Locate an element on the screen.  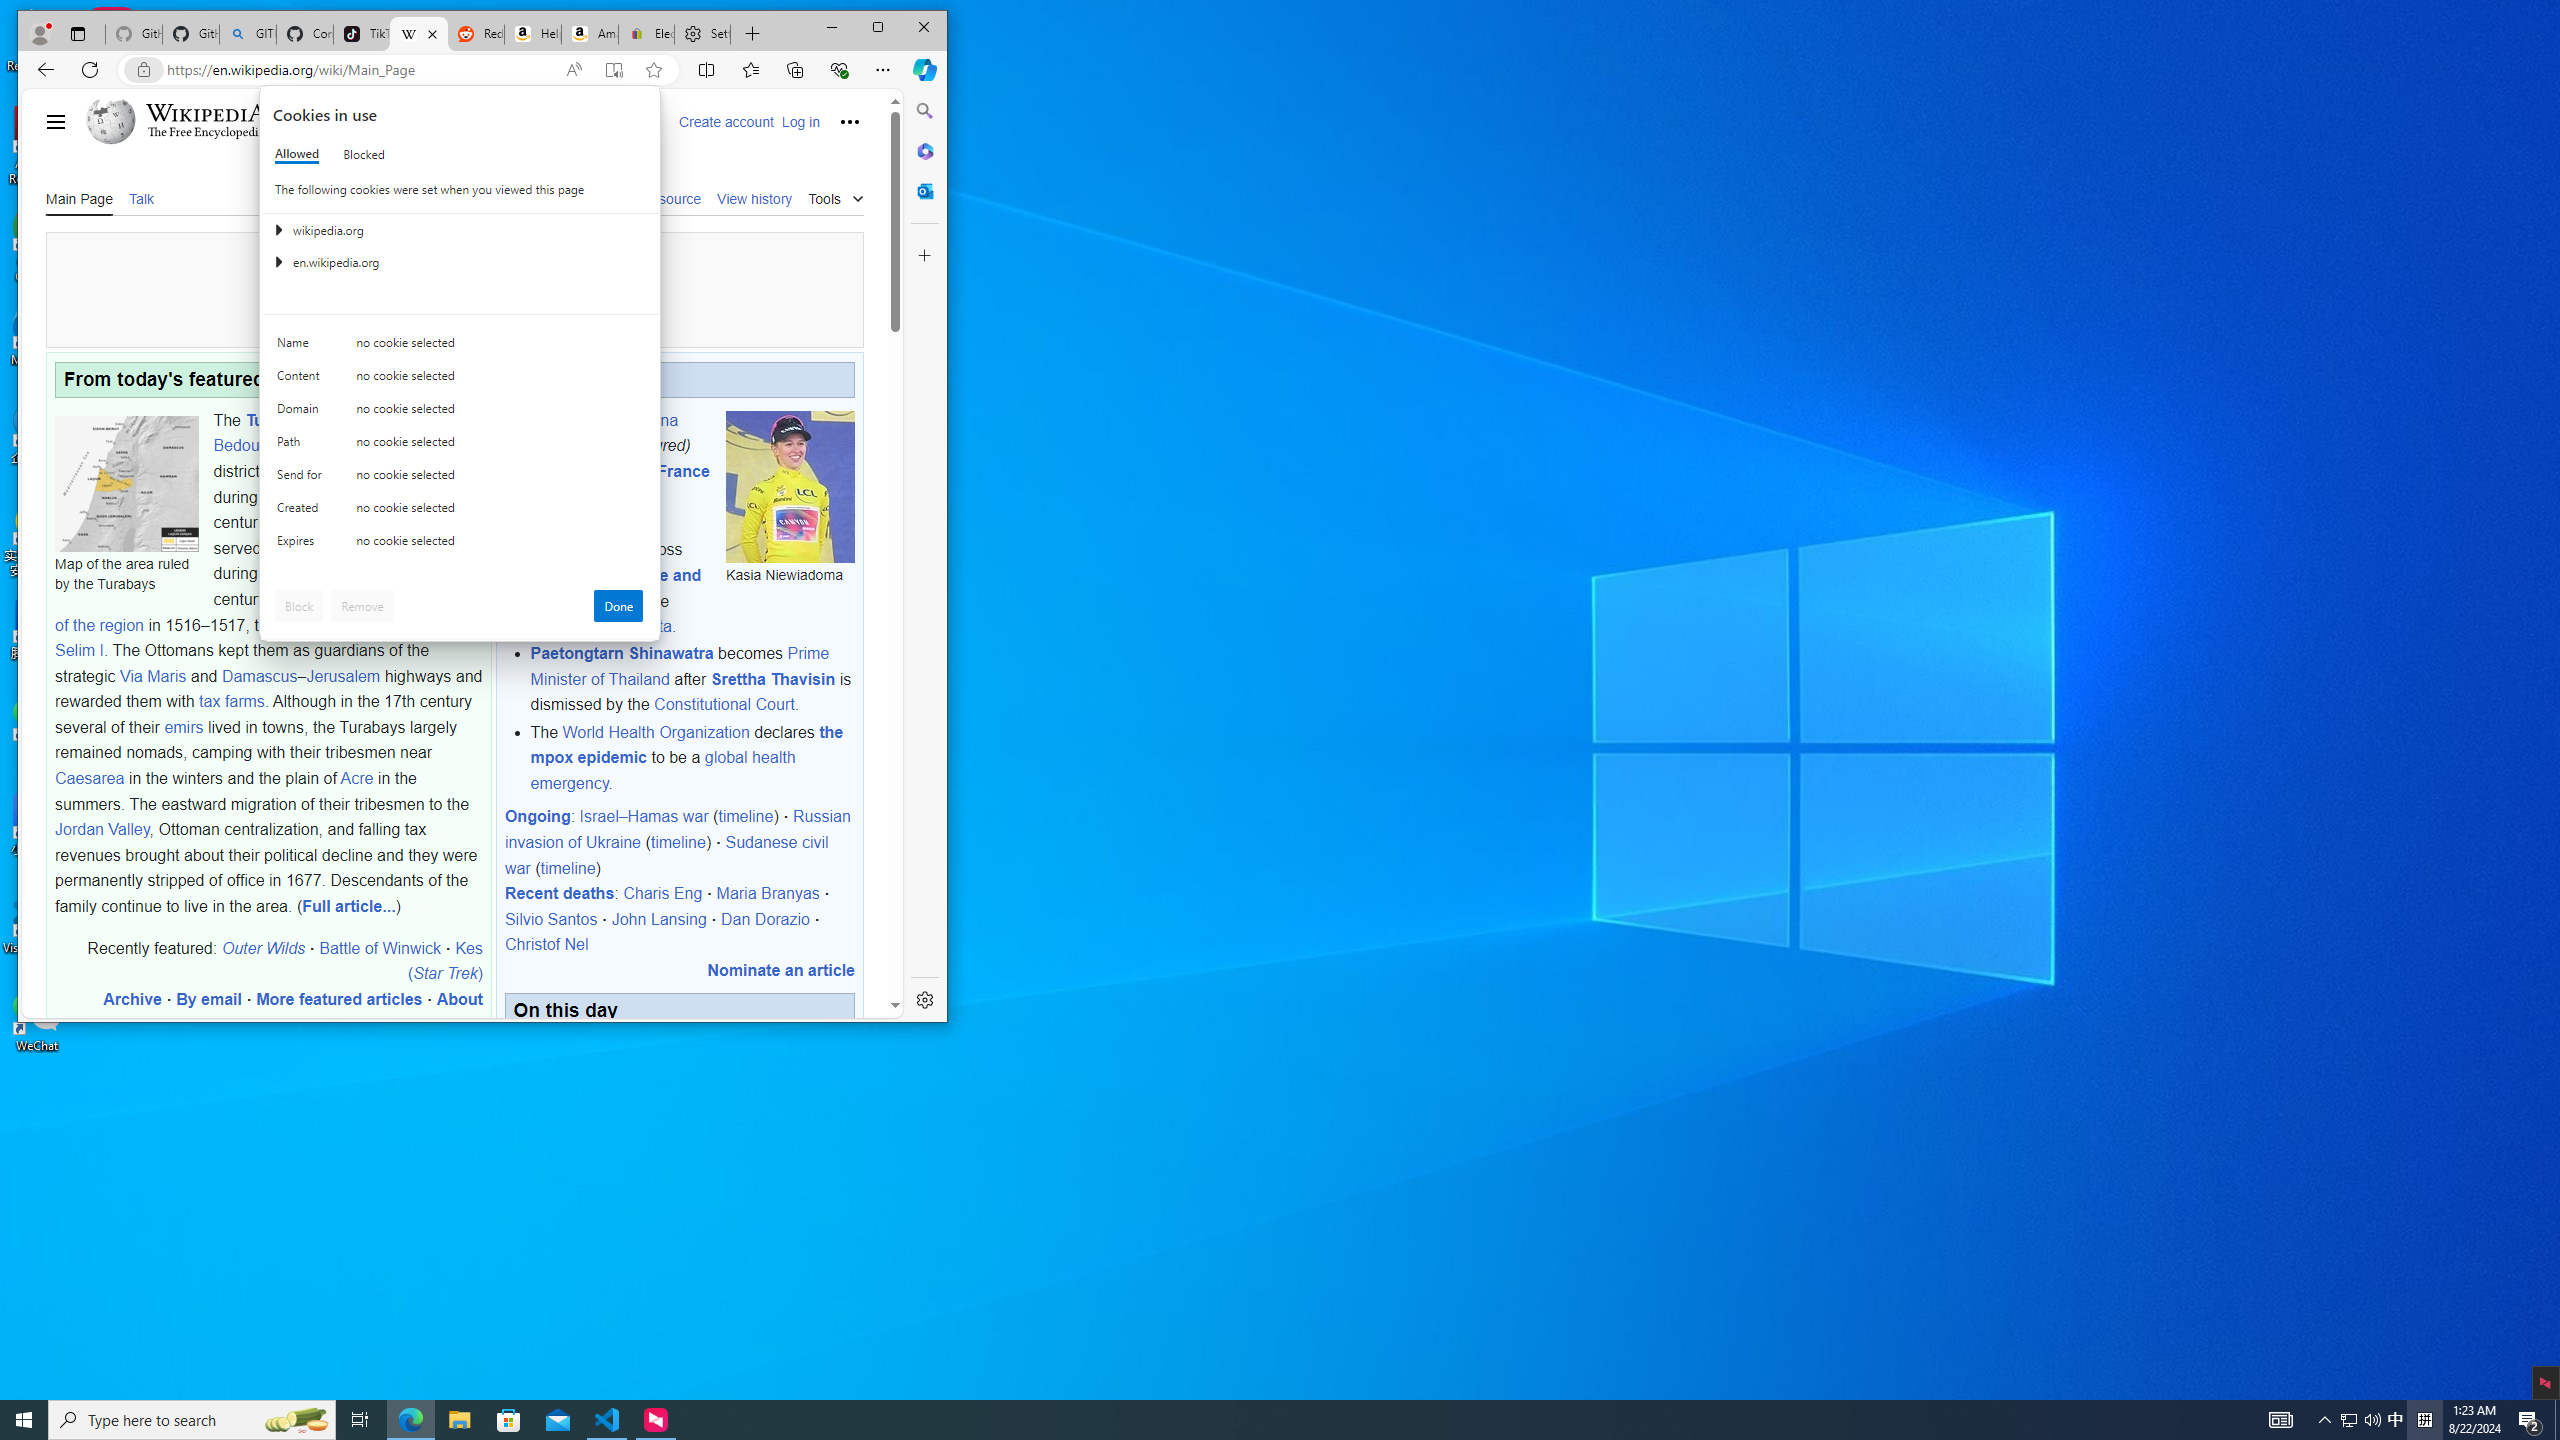
Blocked is located at coordinates (363, 154).